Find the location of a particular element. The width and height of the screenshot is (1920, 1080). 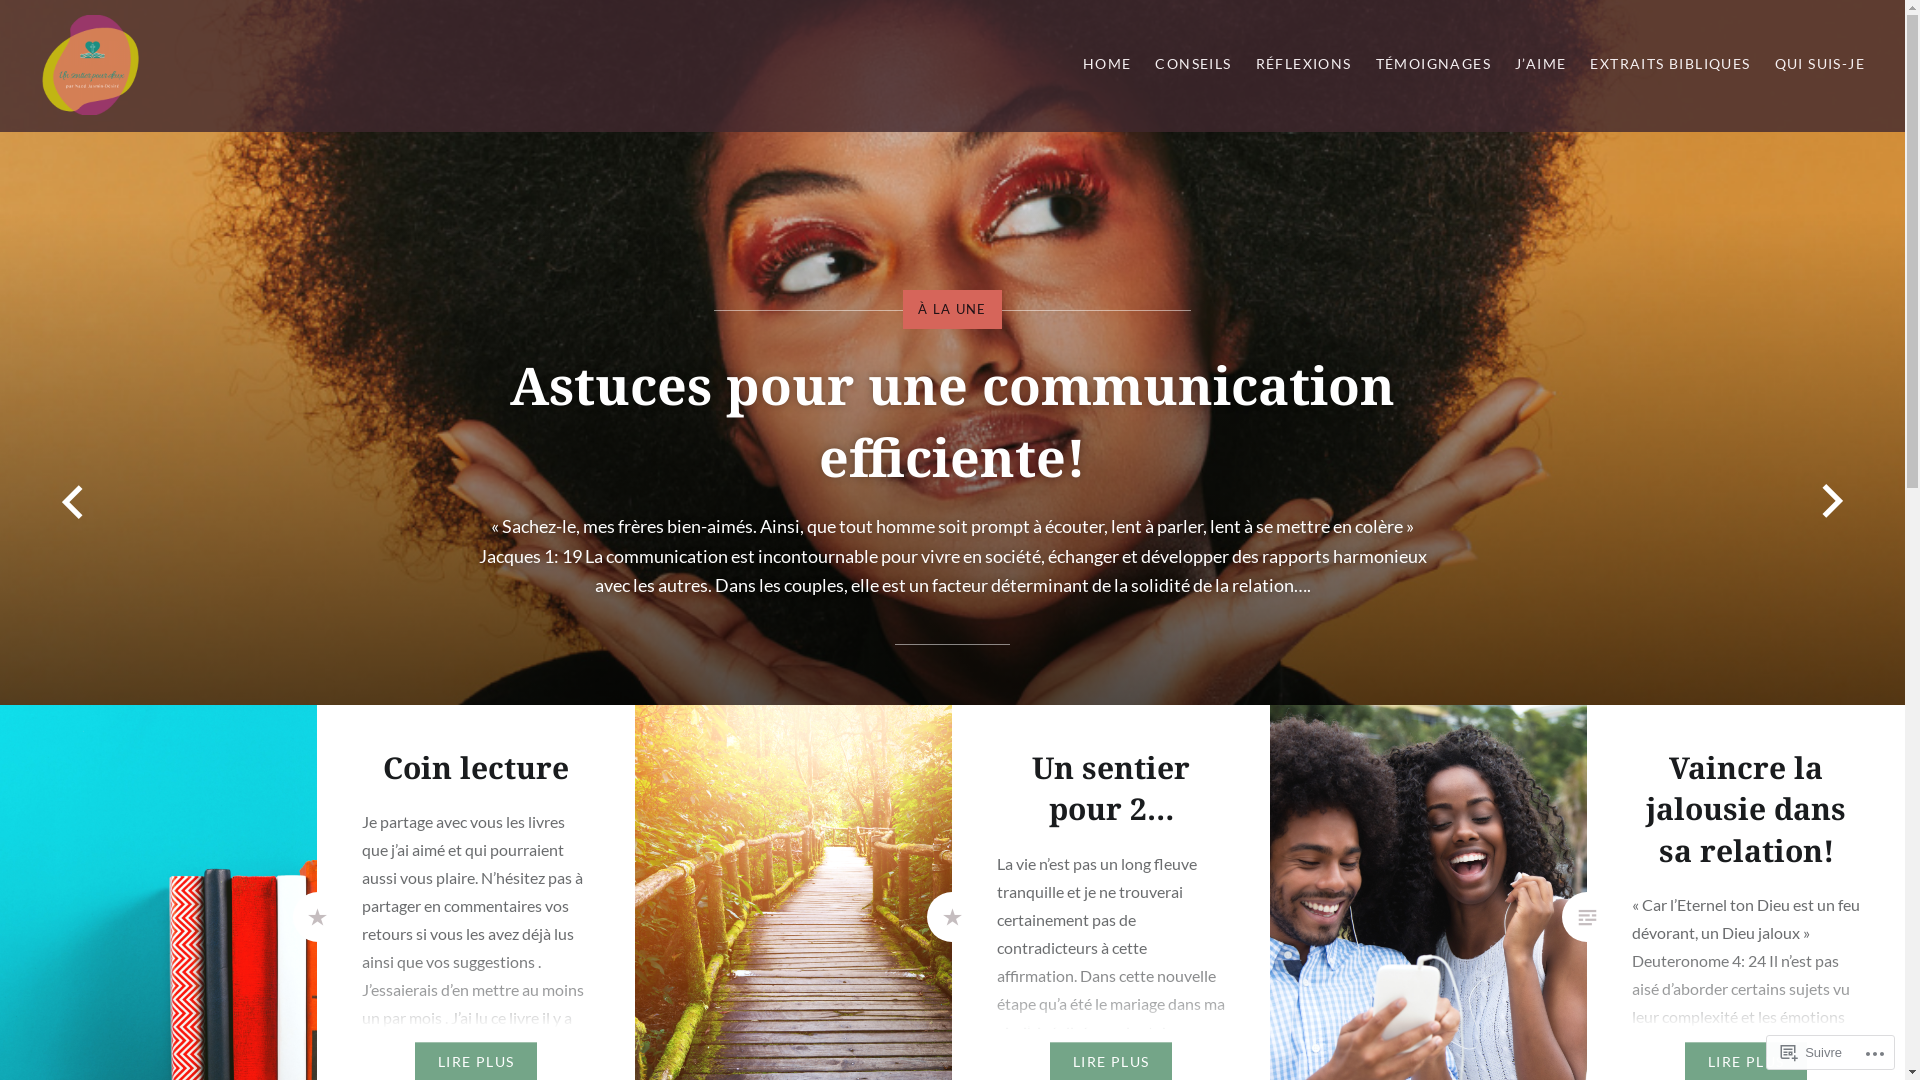

QUI SUIS-JE is located at coordinates (1820, 64).